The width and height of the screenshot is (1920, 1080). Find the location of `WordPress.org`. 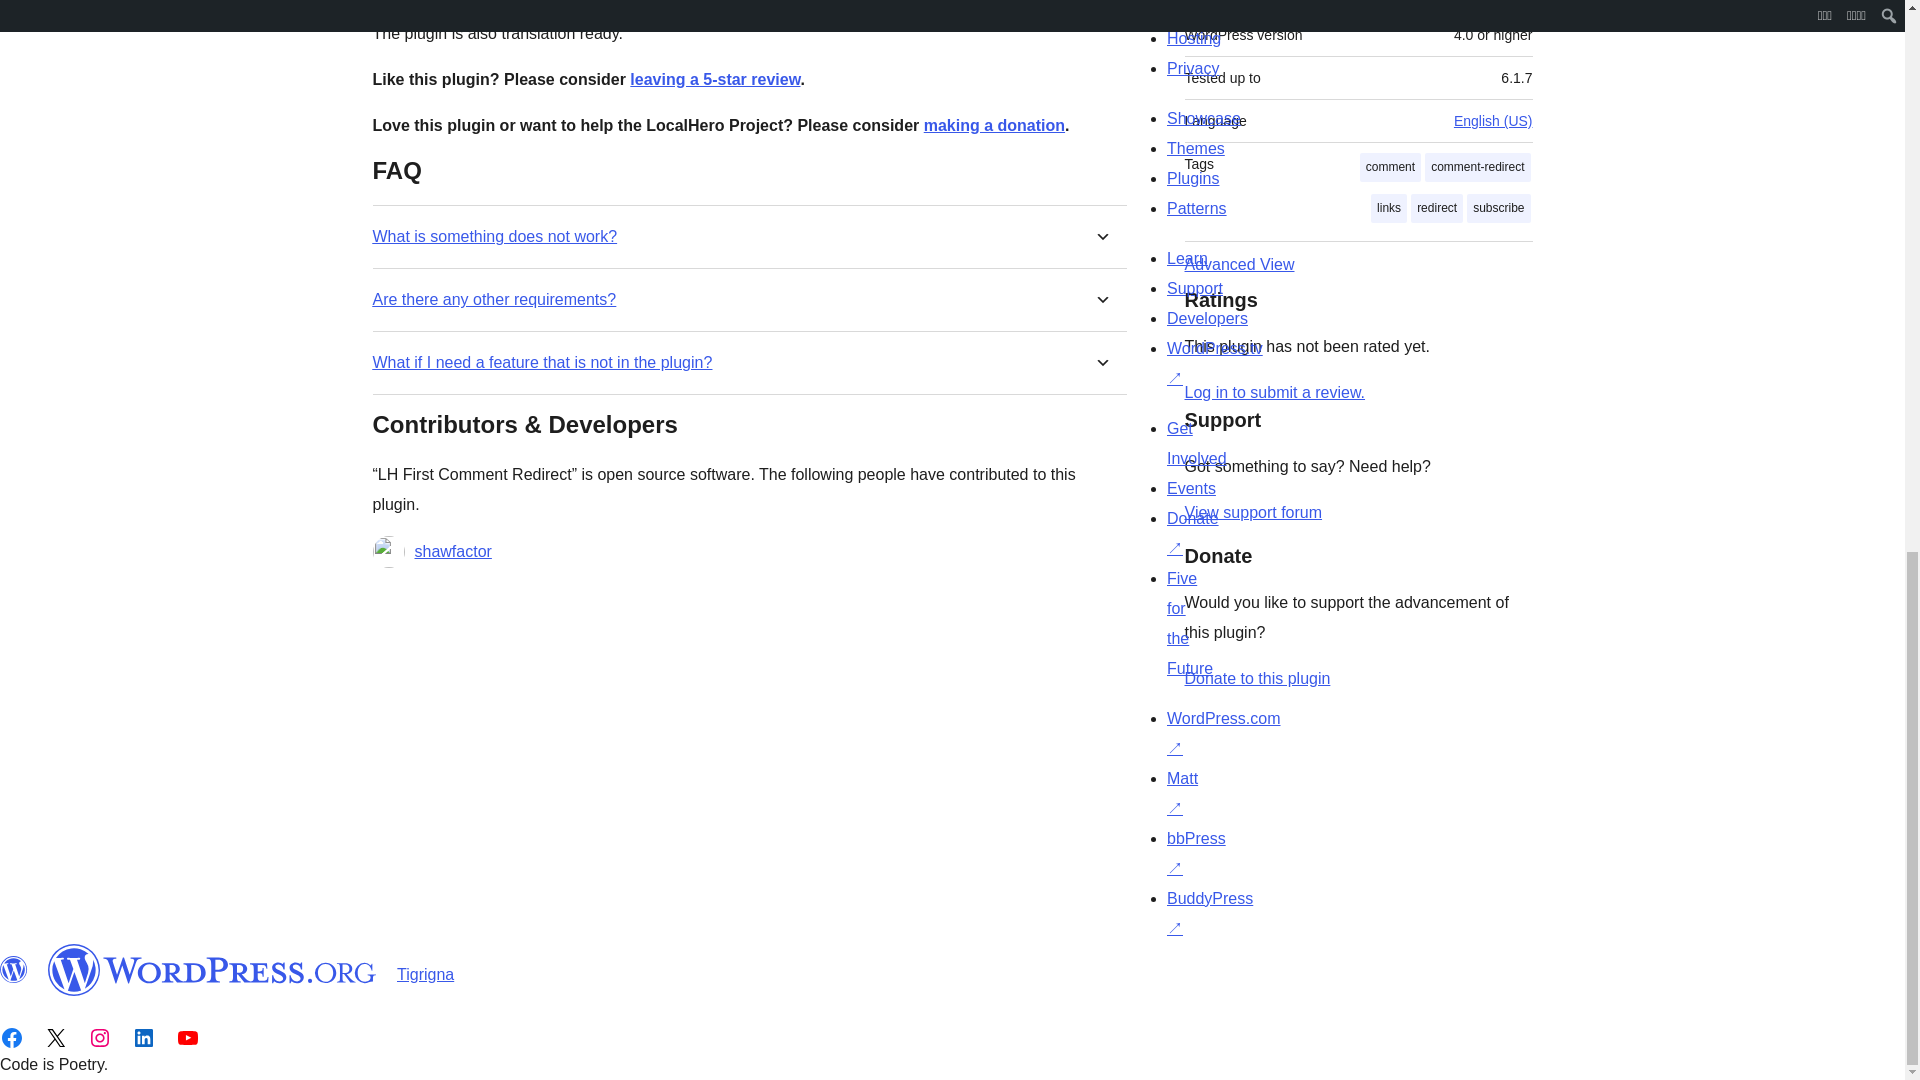

WordPress.org is located at coordinates (14, 969).